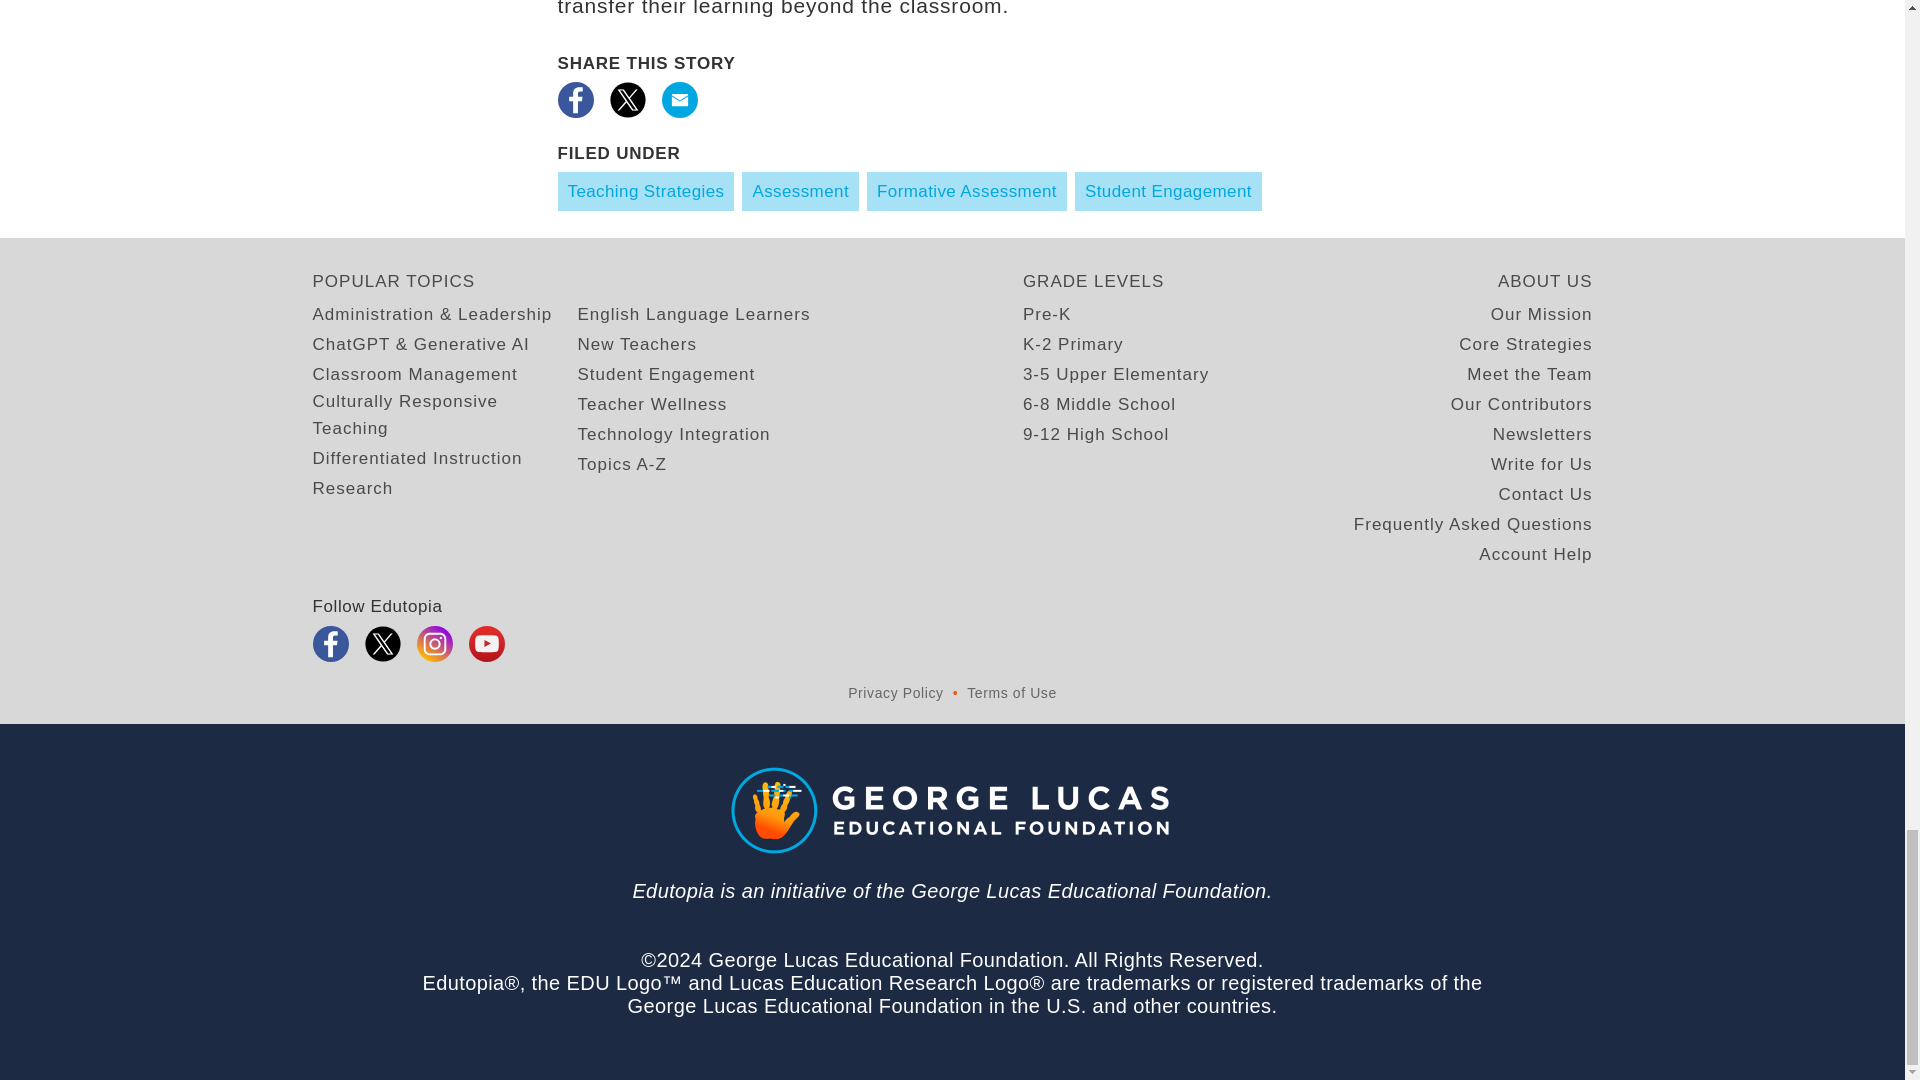 The image size is (1920, 1080). I want to click on Culturally Responsive Teaching, so click(444, 414).